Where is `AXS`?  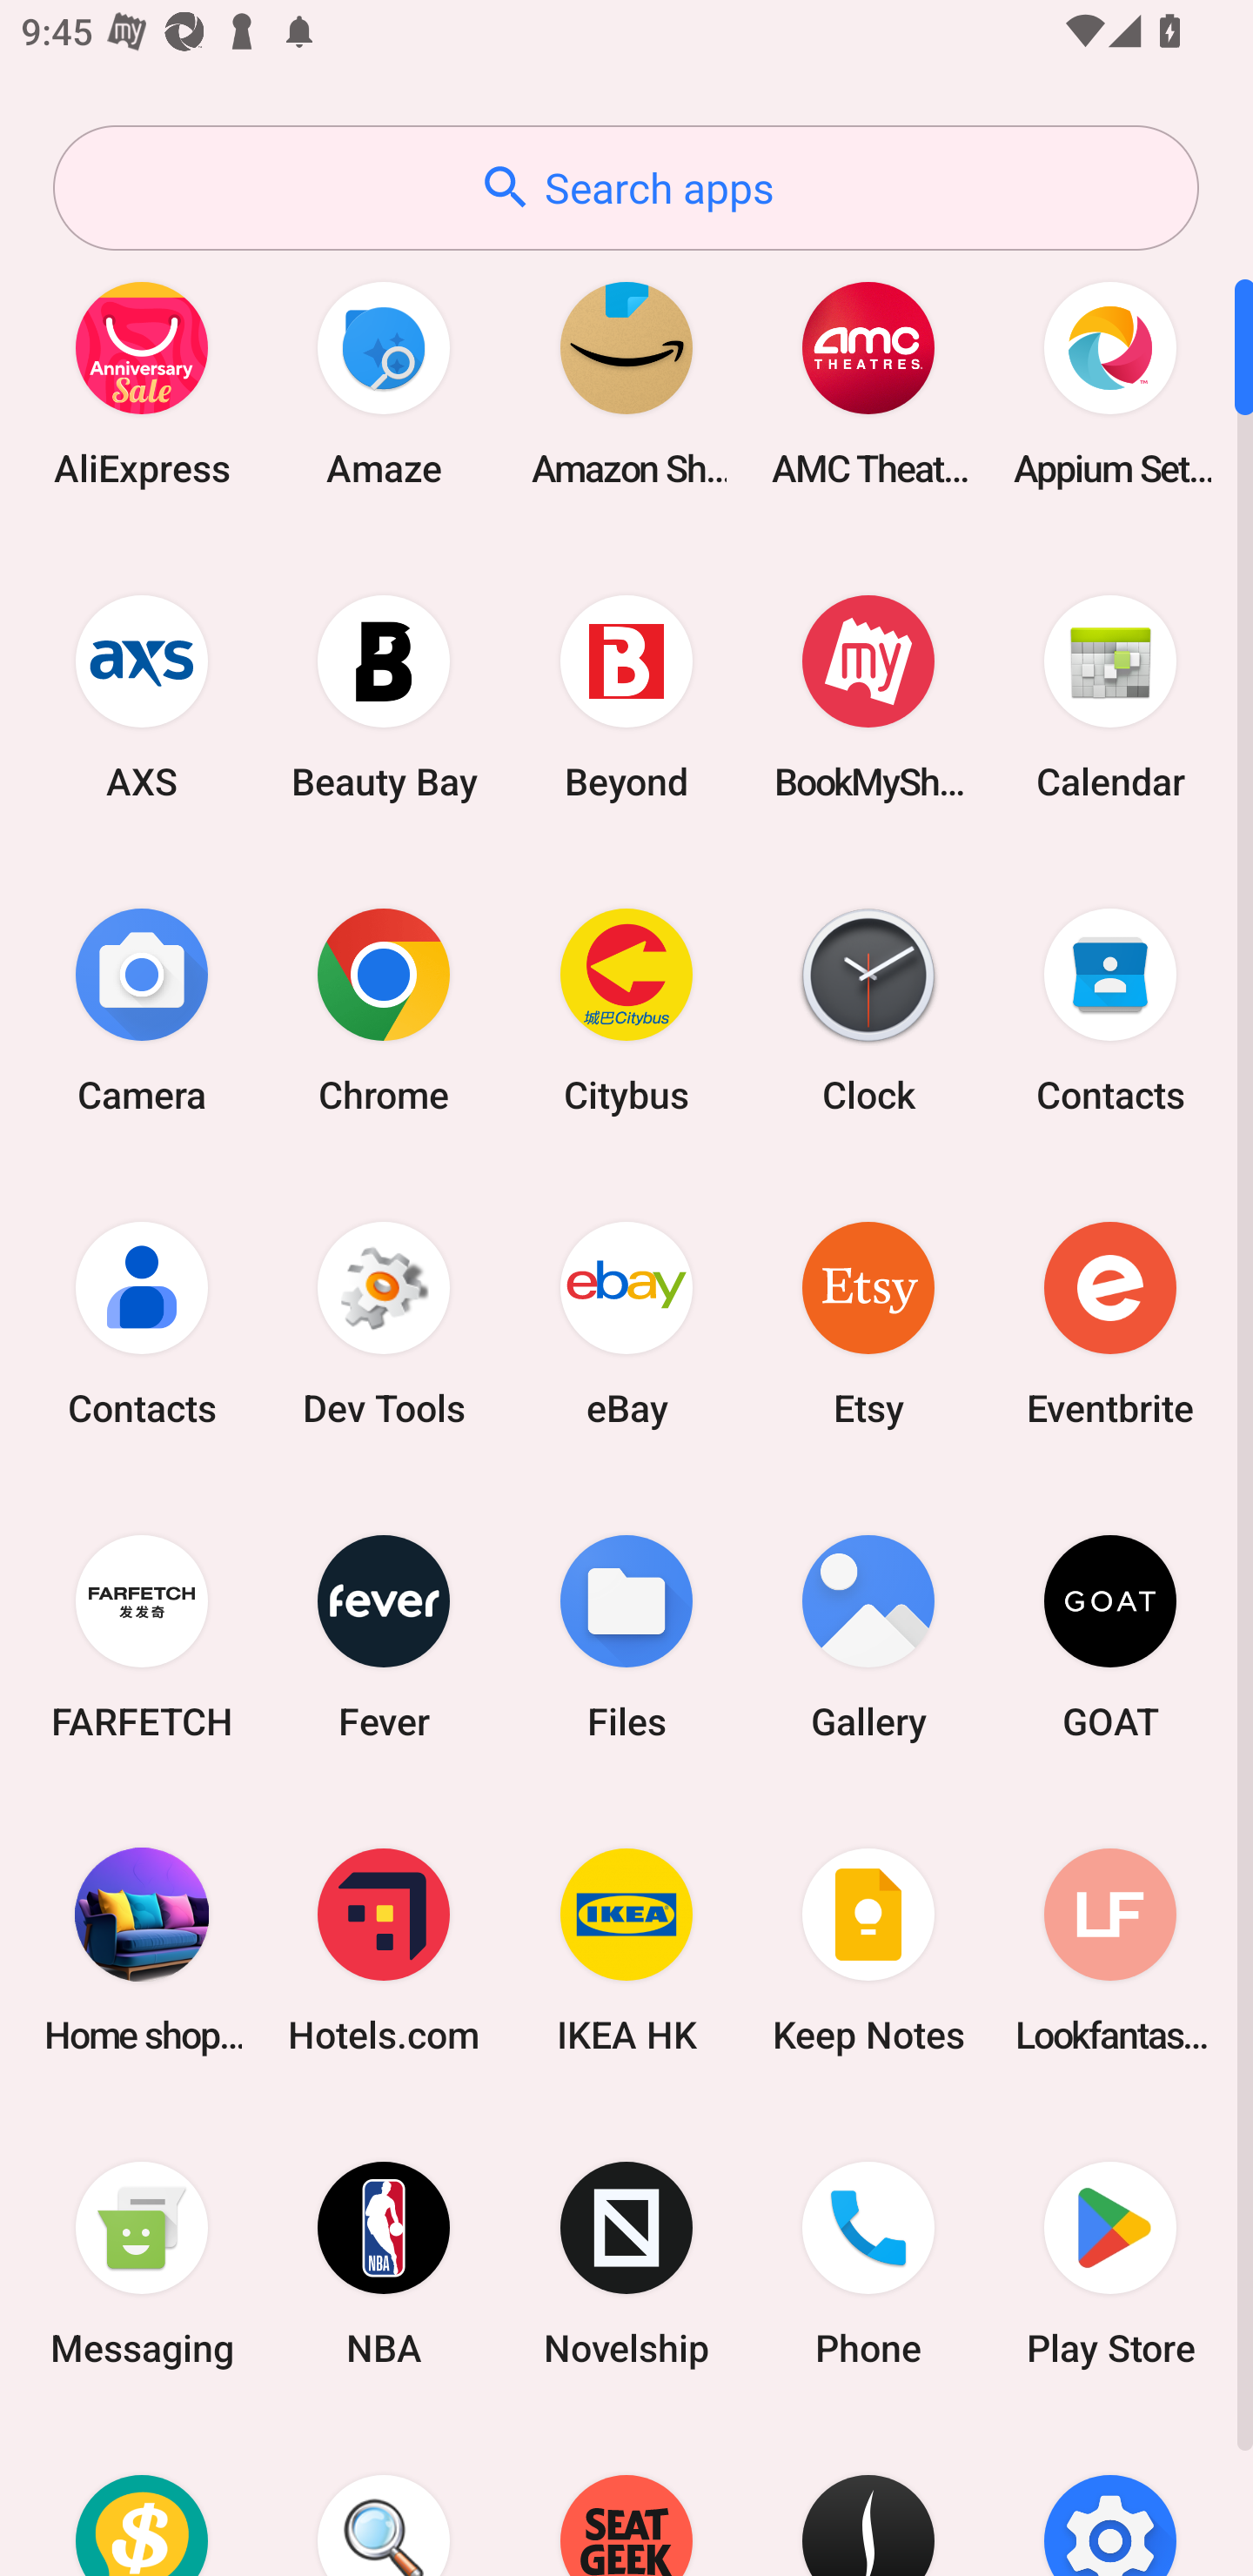
AXS is located at coordinates (142, 696).